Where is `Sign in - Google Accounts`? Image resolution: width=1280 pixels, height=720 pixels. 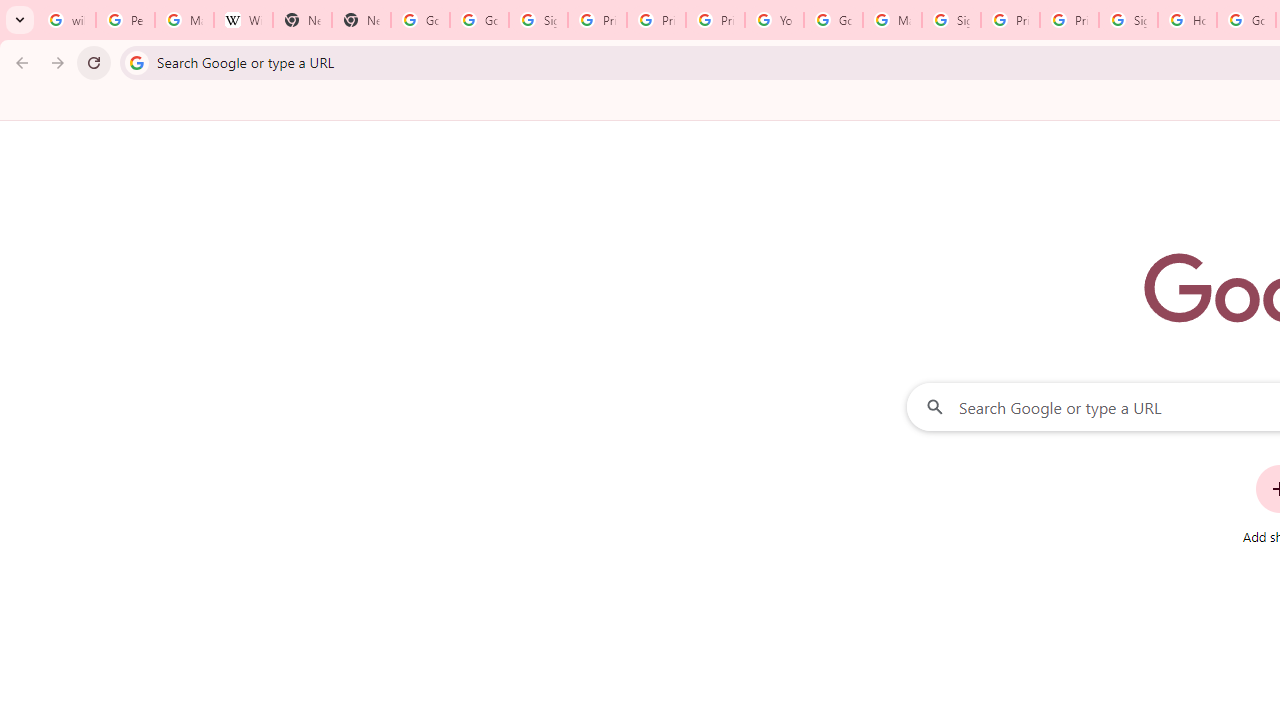
Sign in - Google Accounts is located at coordinates (950, 20).